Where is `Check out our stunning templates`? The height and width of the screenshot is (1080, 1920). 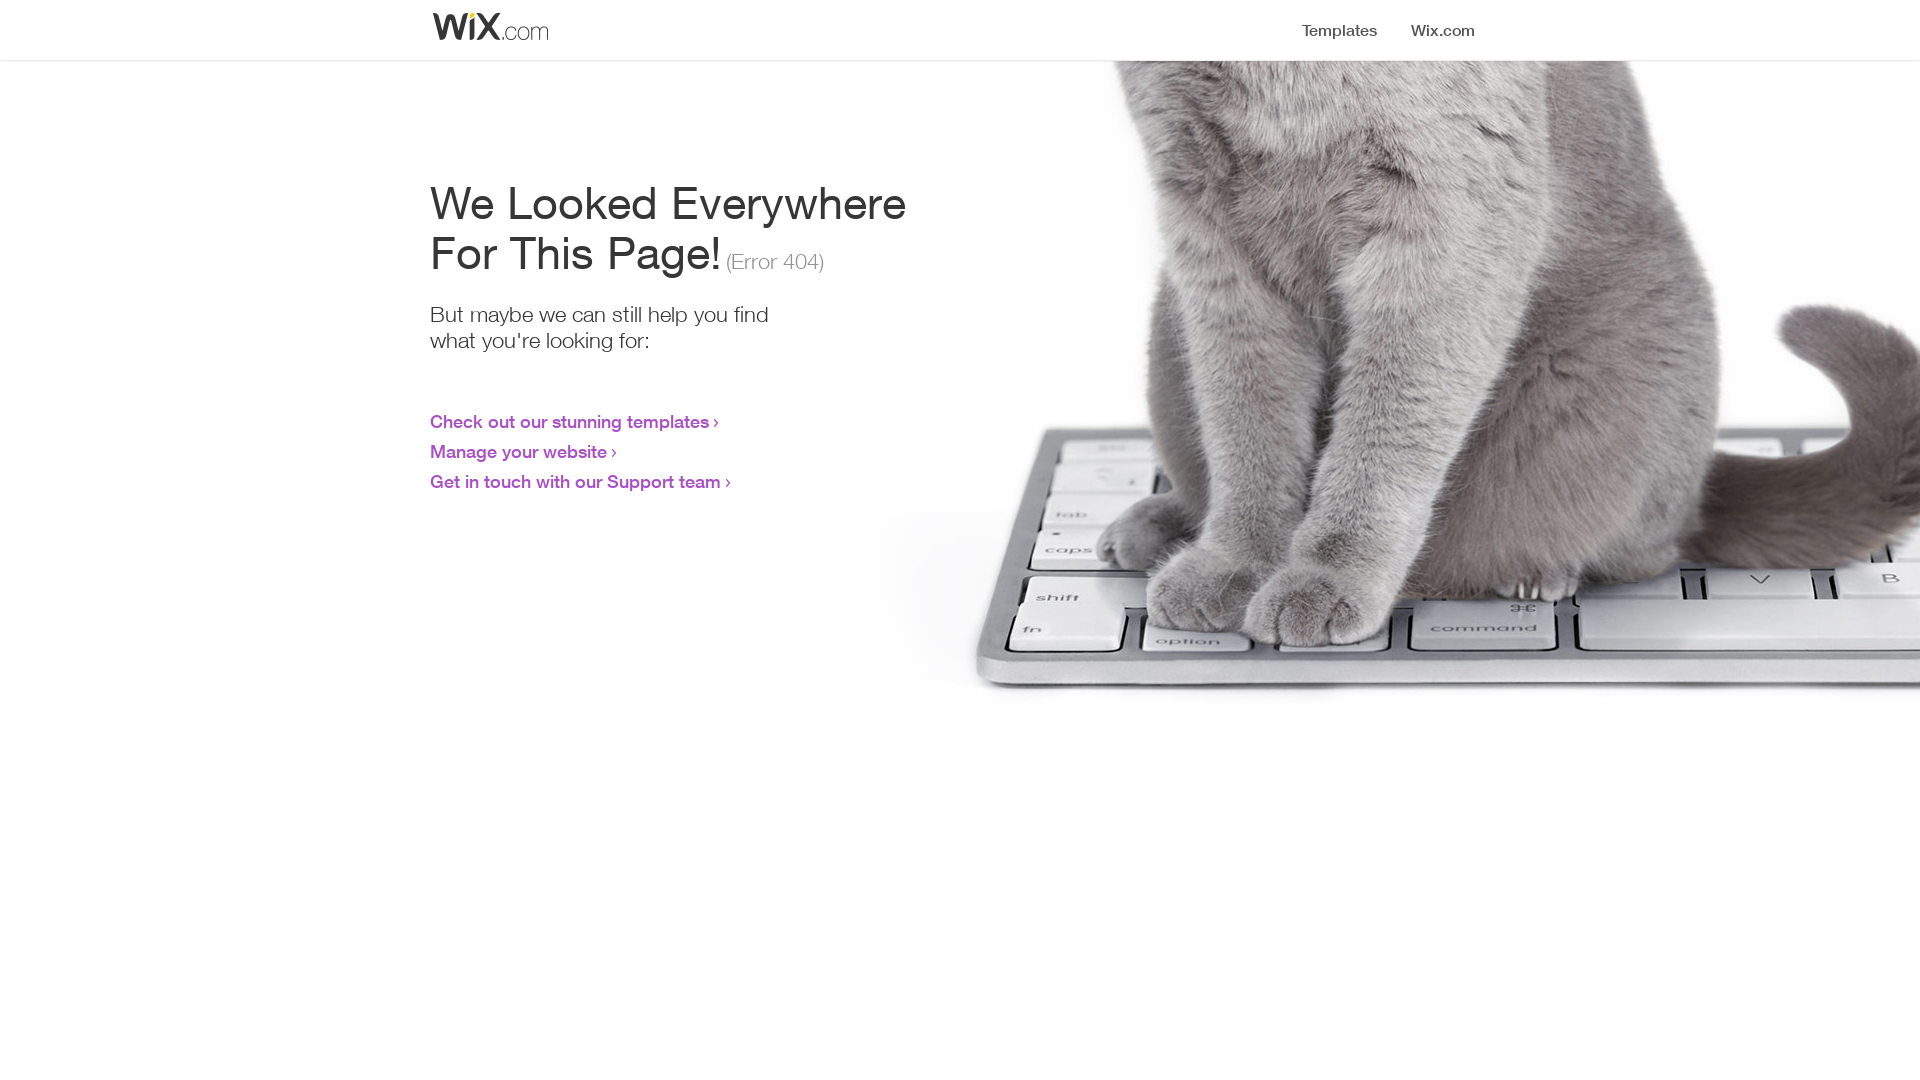 Check out our stunning templates is located at coordinates (570, 421).